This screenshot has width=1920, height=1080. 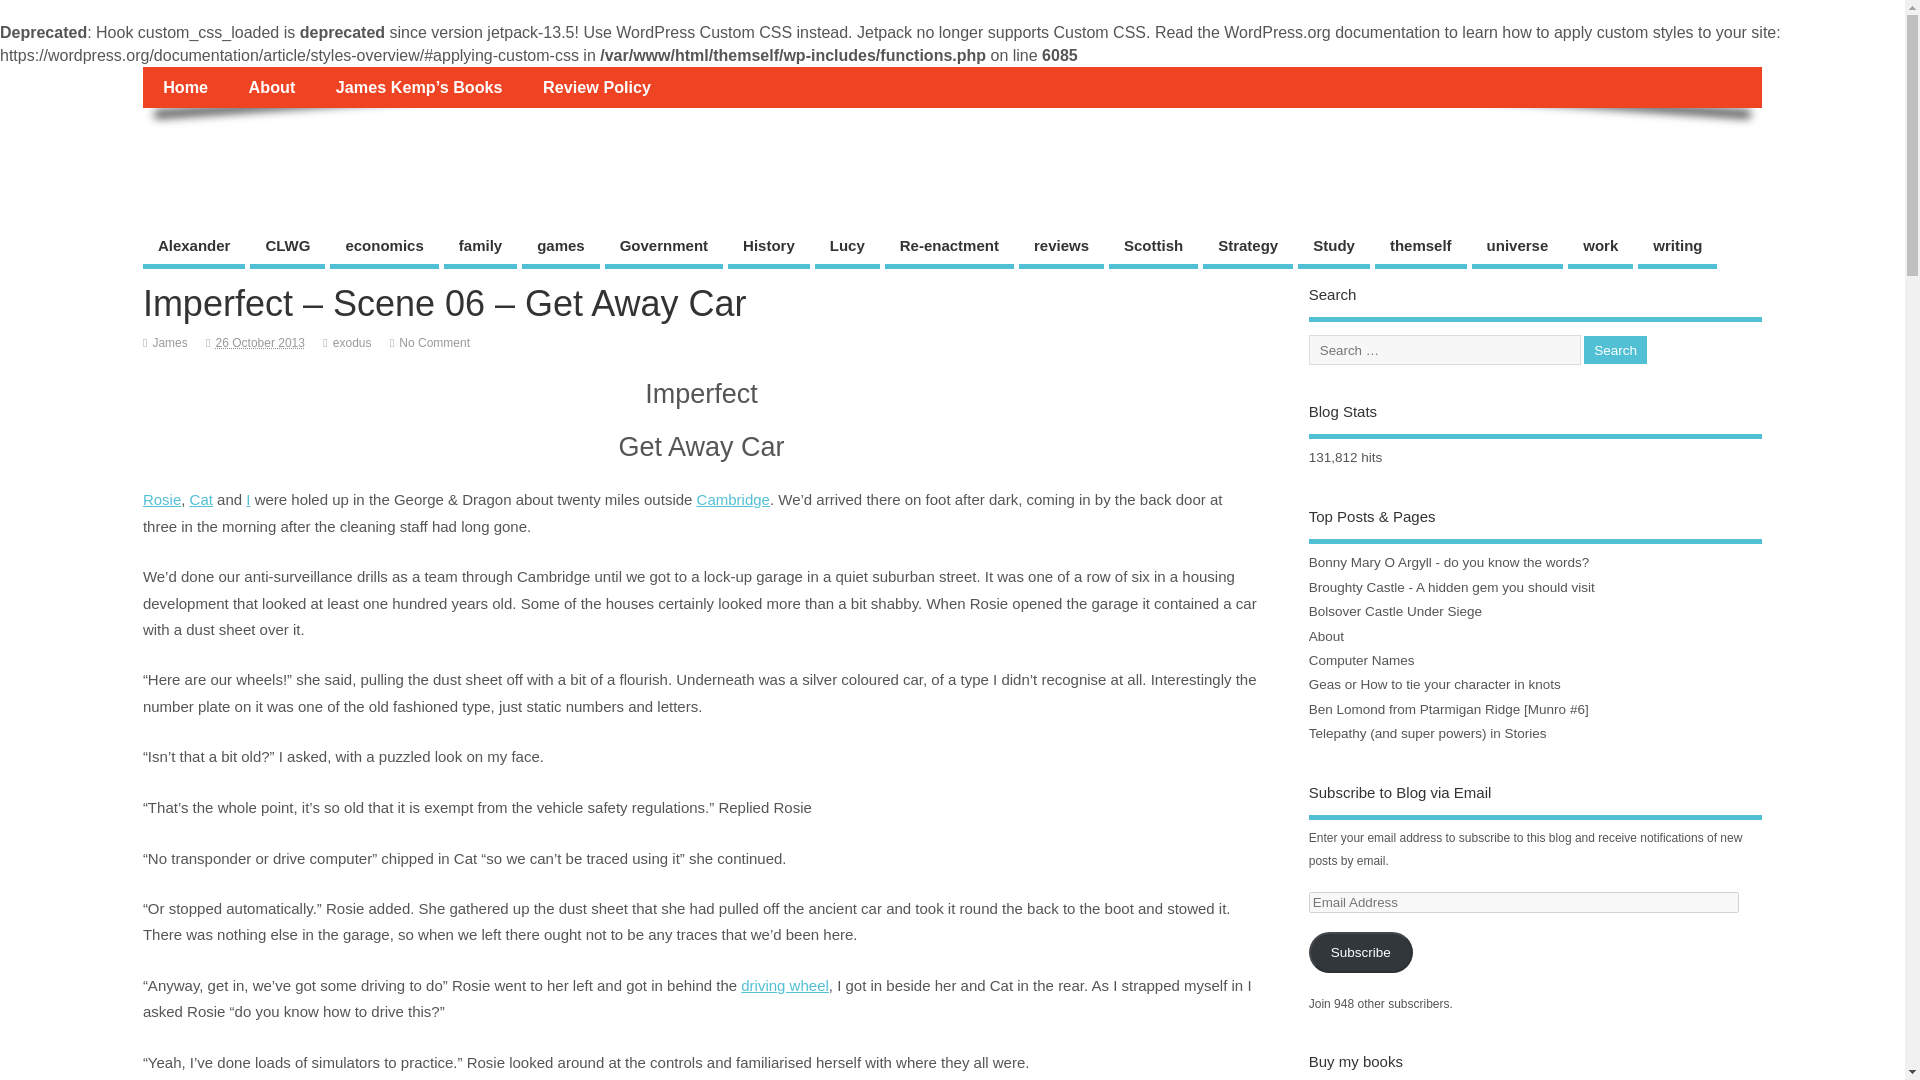 What do you see at coordinates (560, 248) in the screenshot?
I see `games` at bounding box center [560, 248].